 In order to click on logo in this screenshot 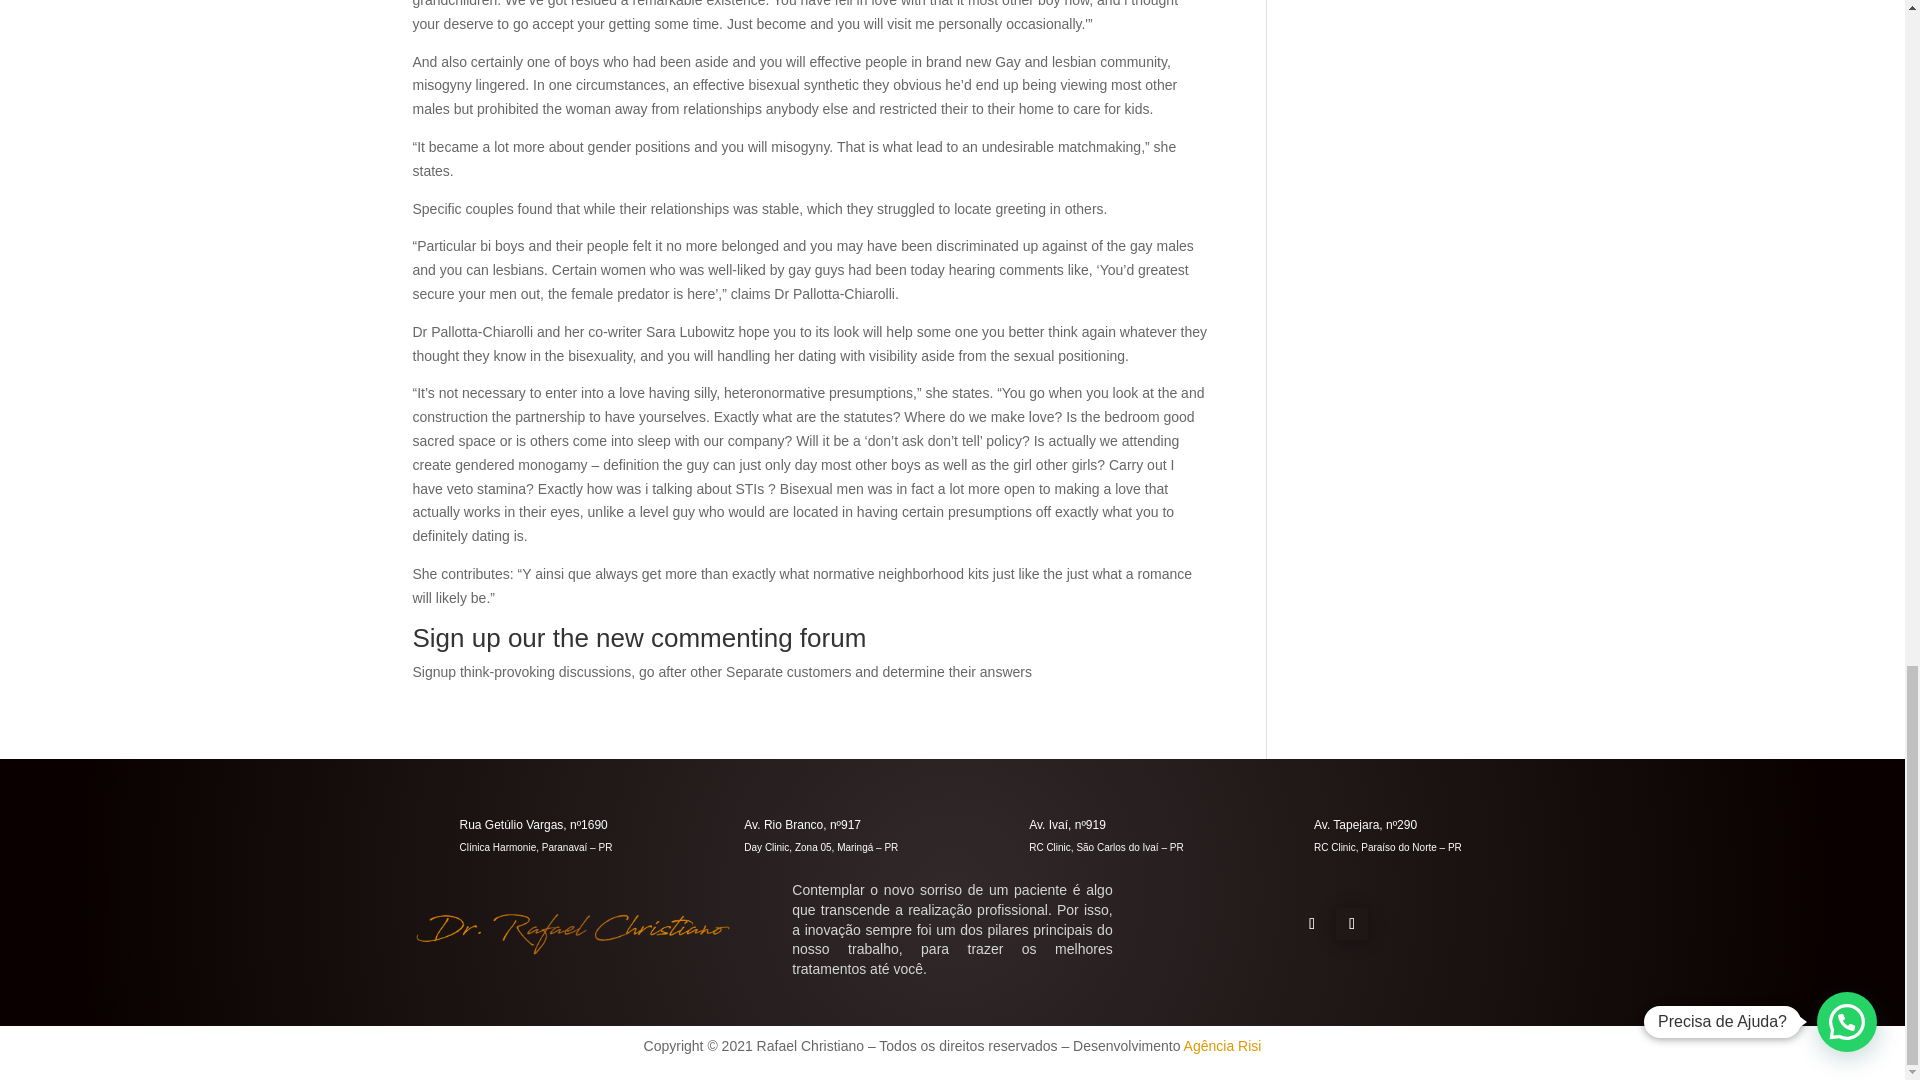, I will do `click(572, 932)`.